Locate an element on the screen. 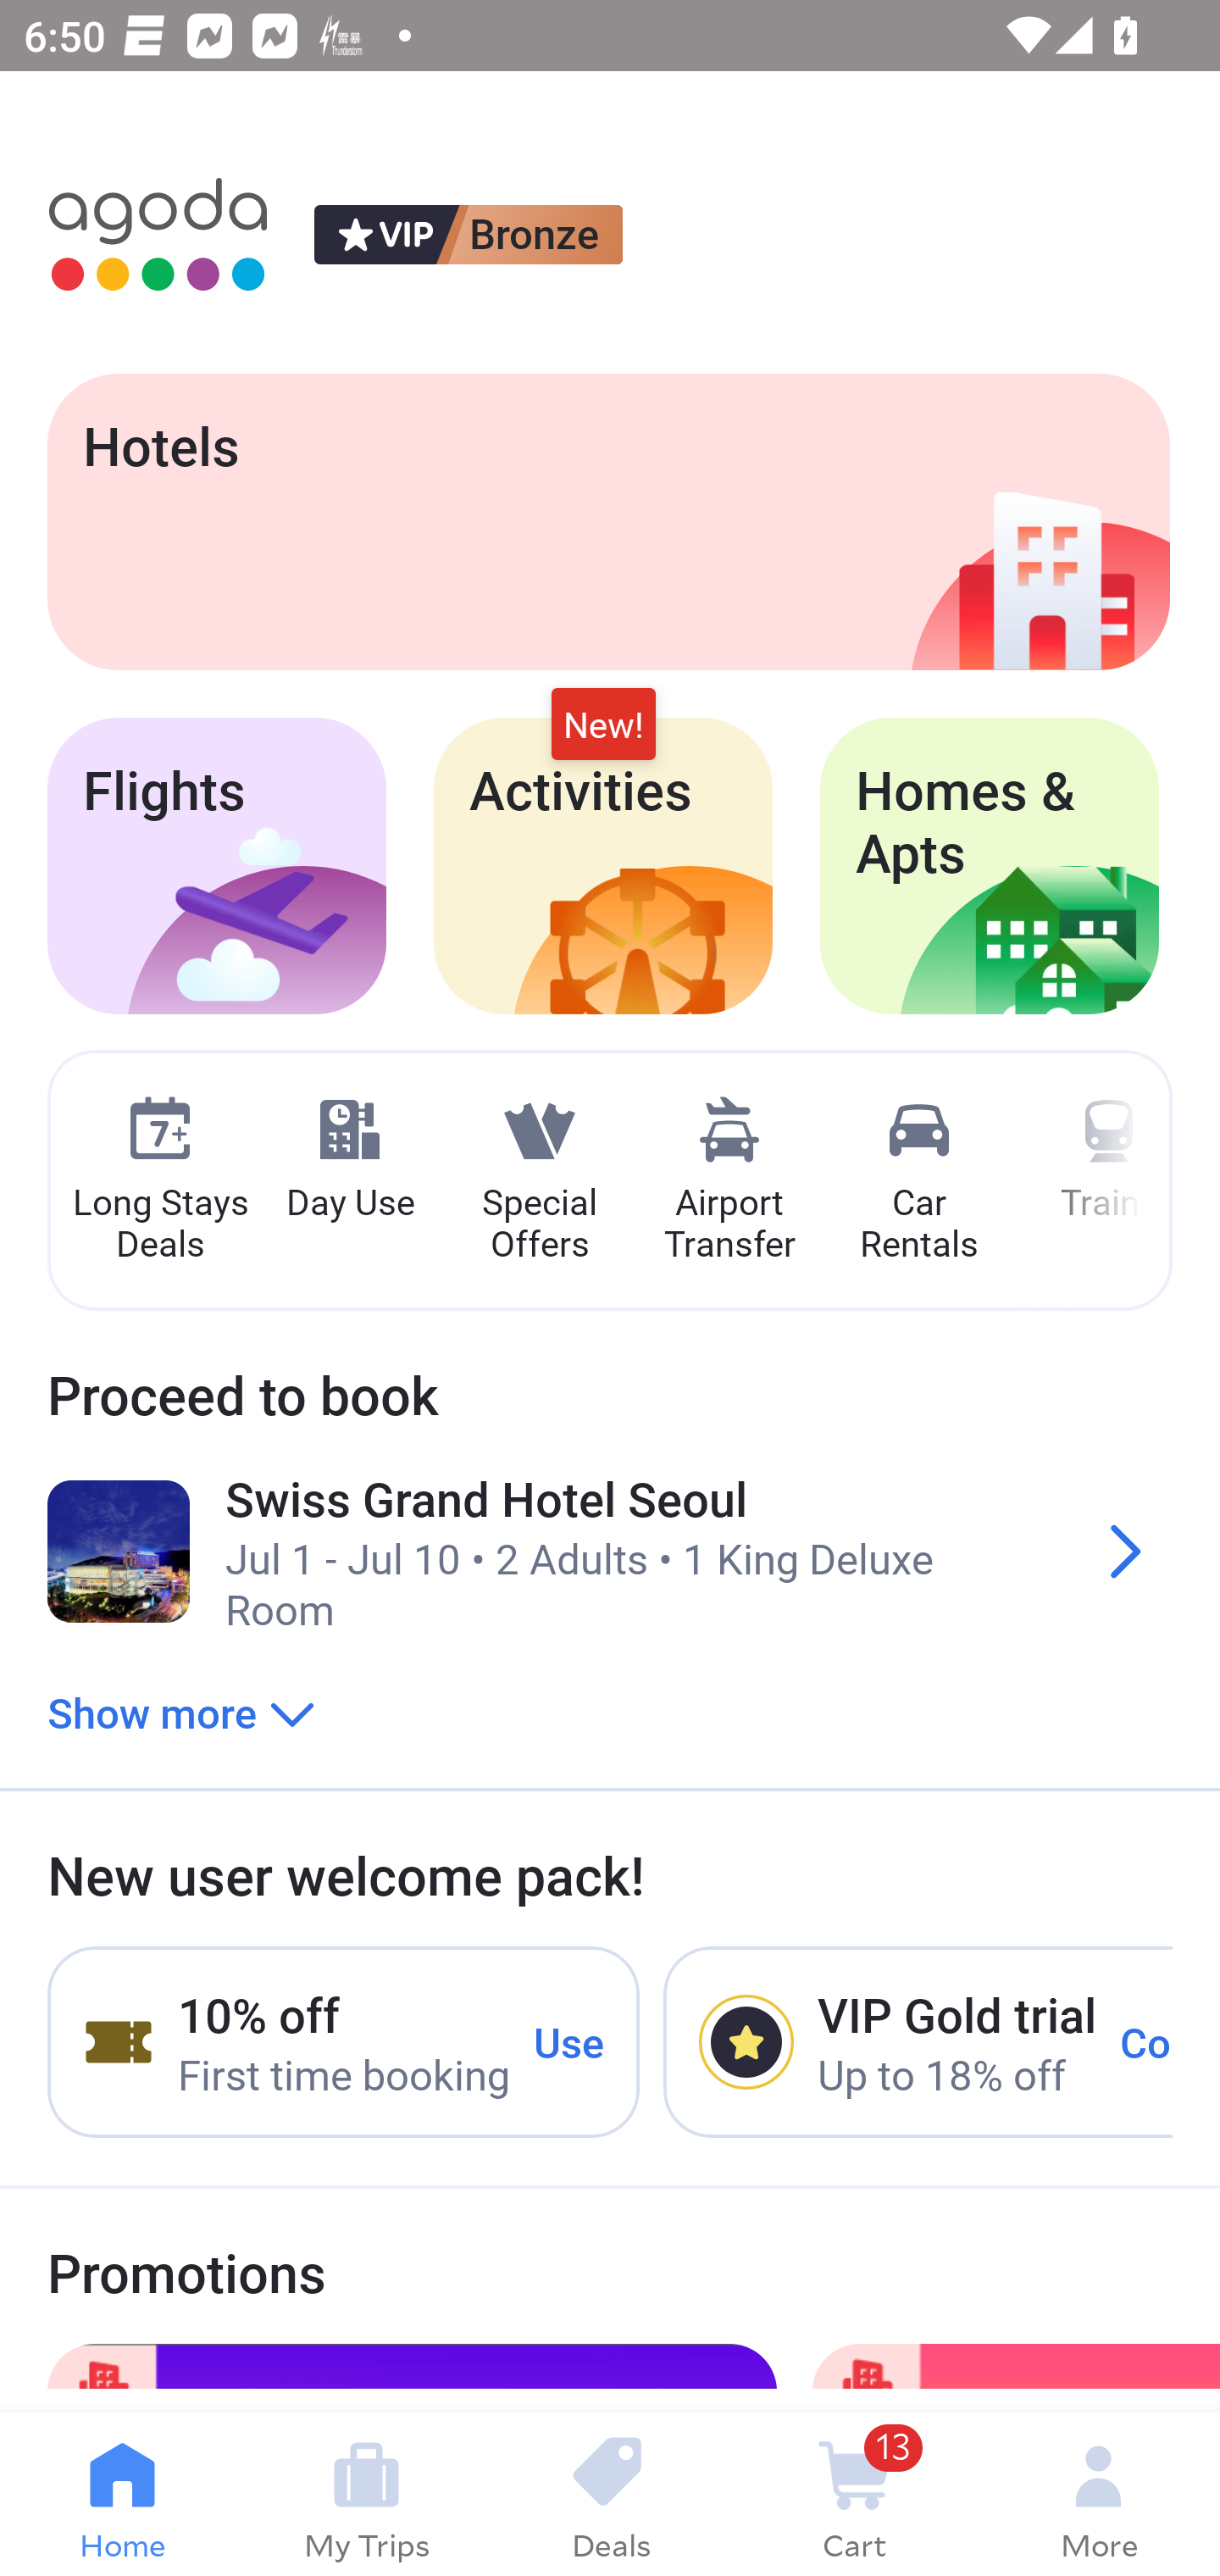  Car Rentals is located at coordinates (918, 1181).